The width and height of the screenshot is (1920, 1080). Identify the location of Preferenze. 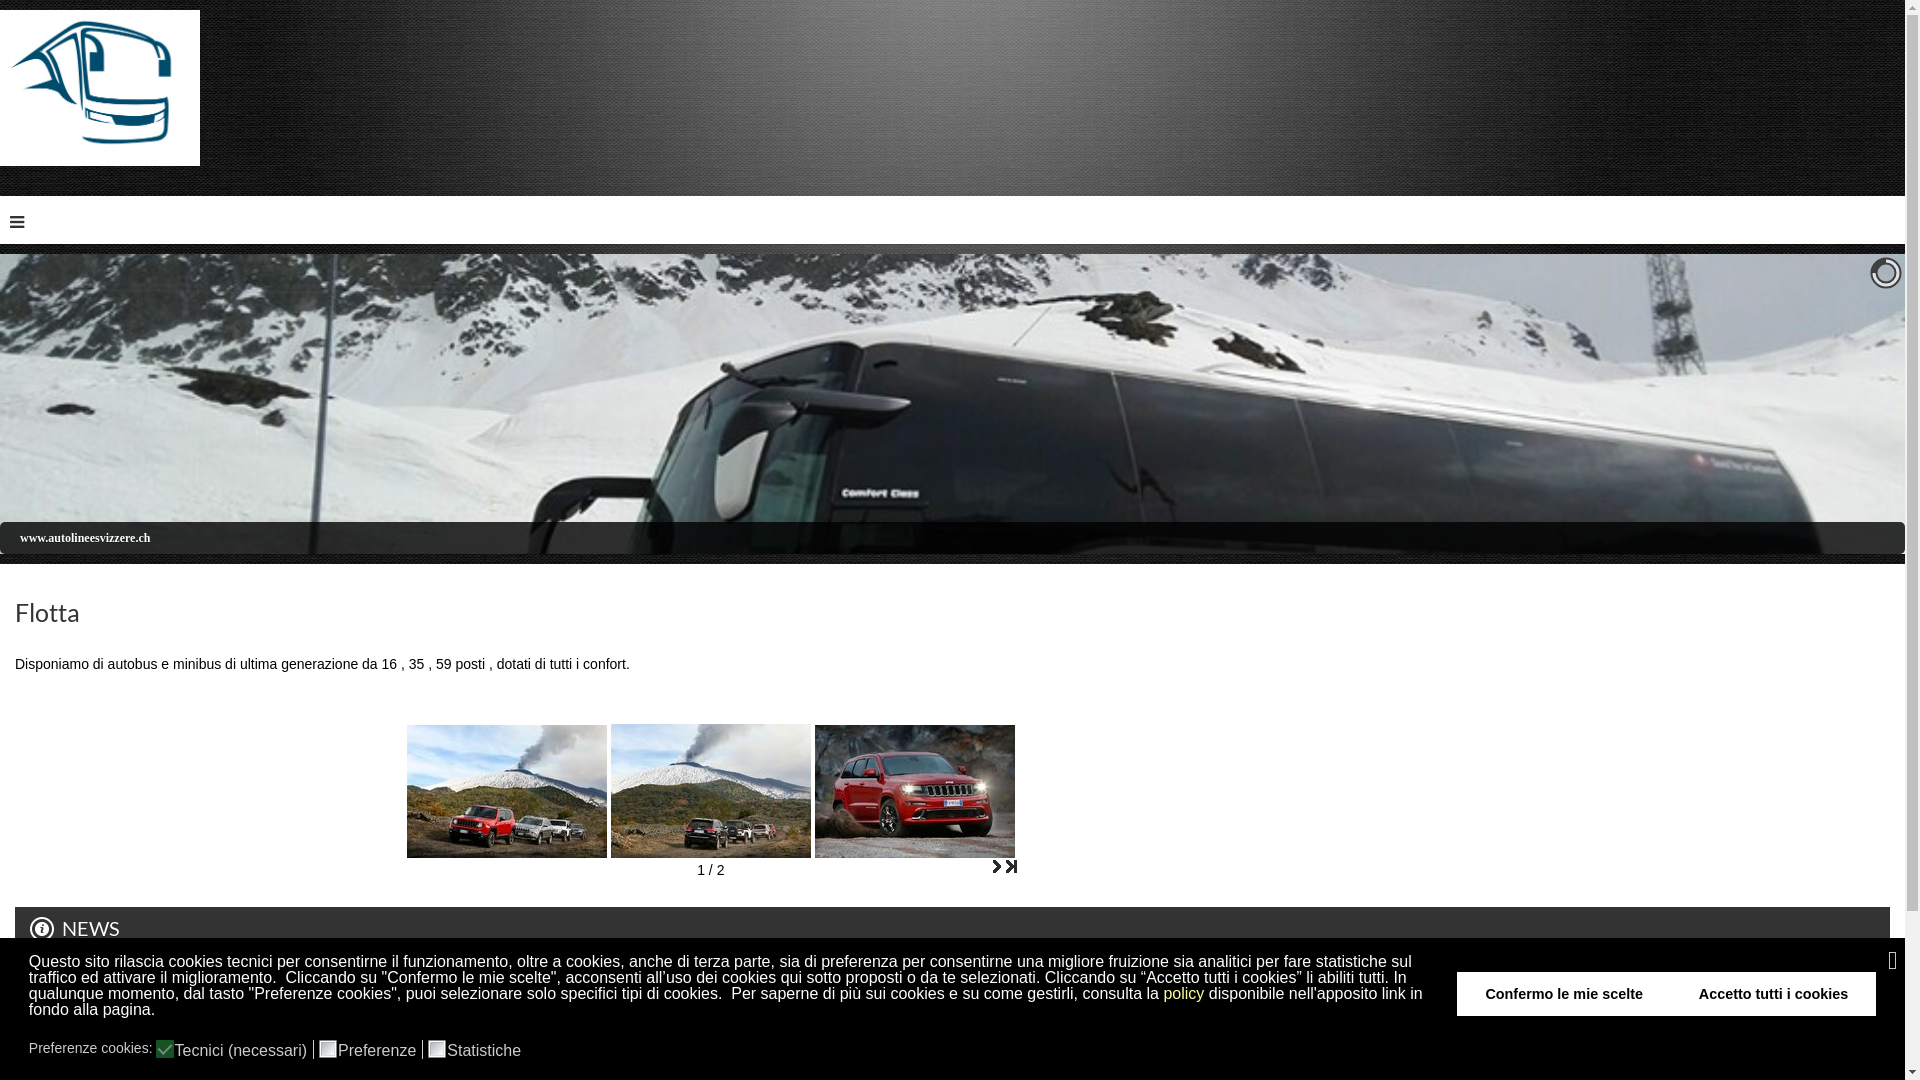
(380, 1050).